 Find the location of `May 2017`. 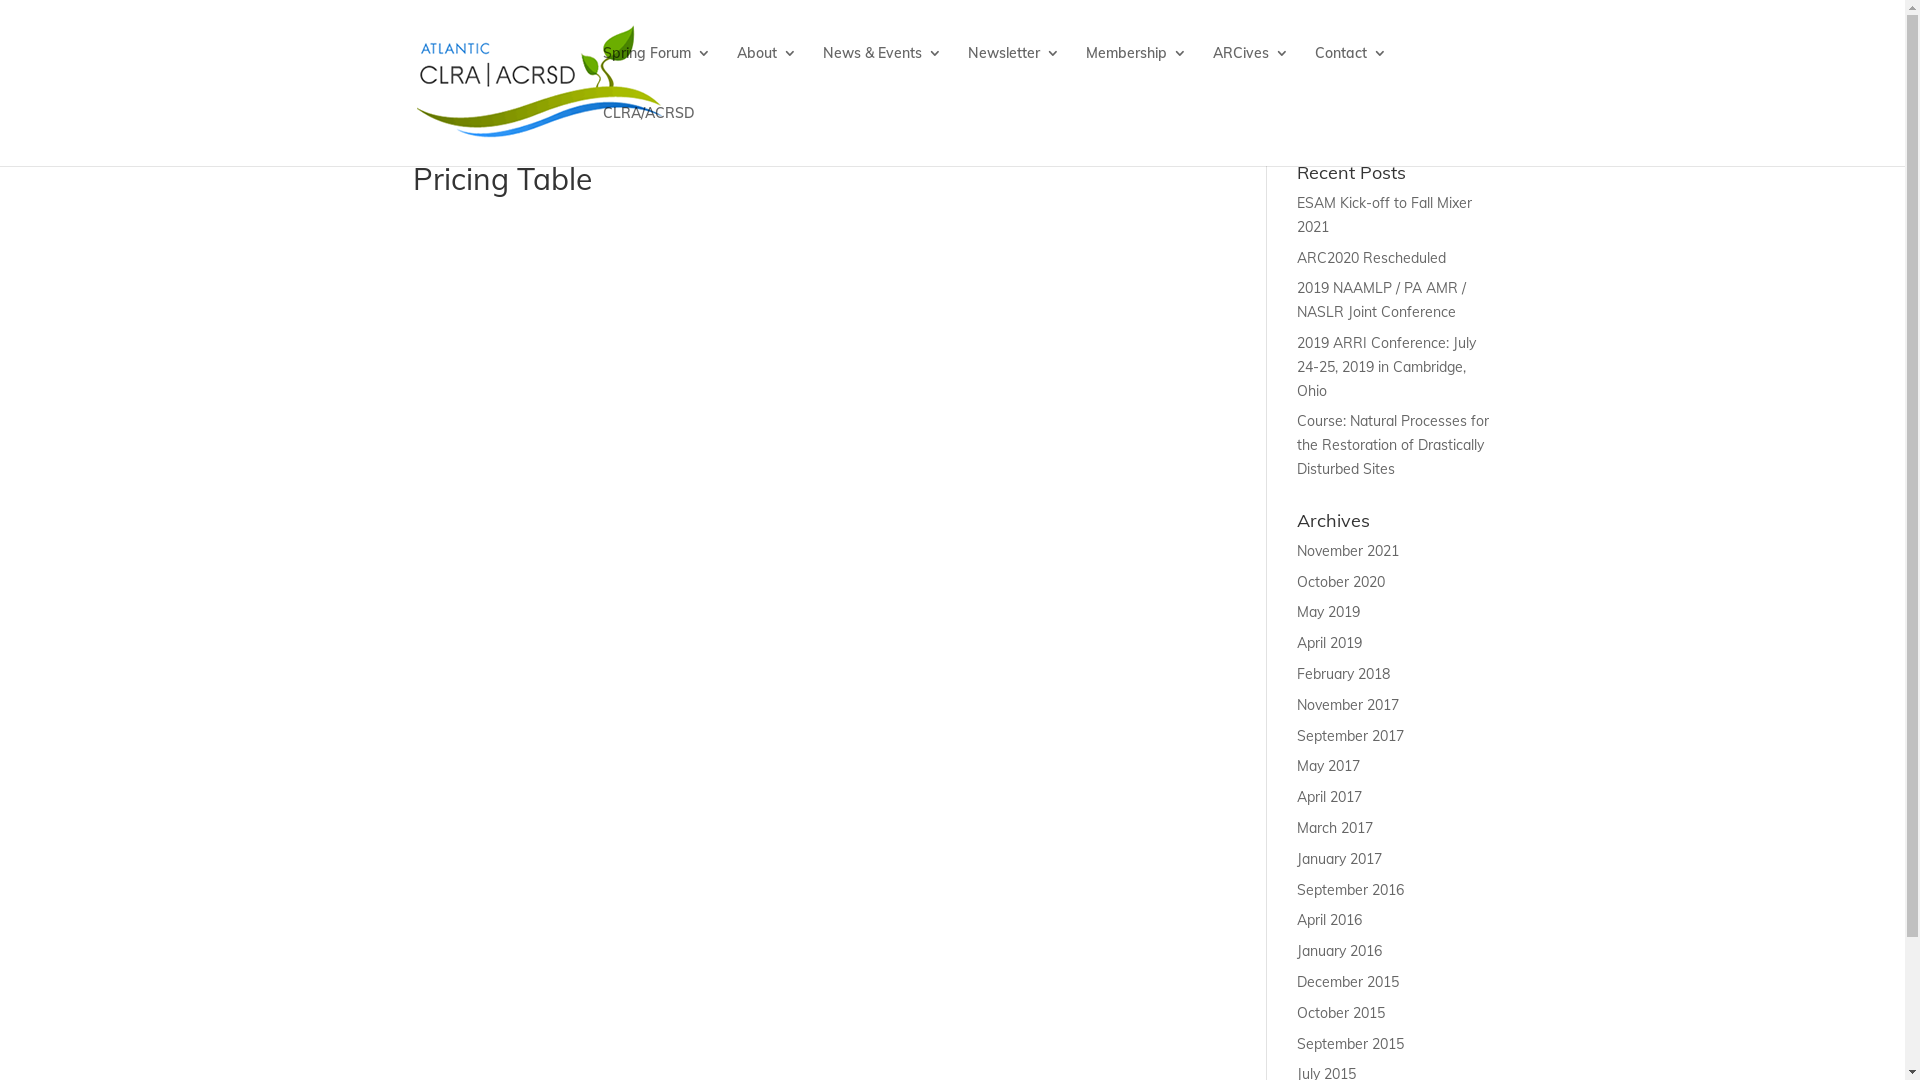

May 2017 is located at coordinates (1328, 766).